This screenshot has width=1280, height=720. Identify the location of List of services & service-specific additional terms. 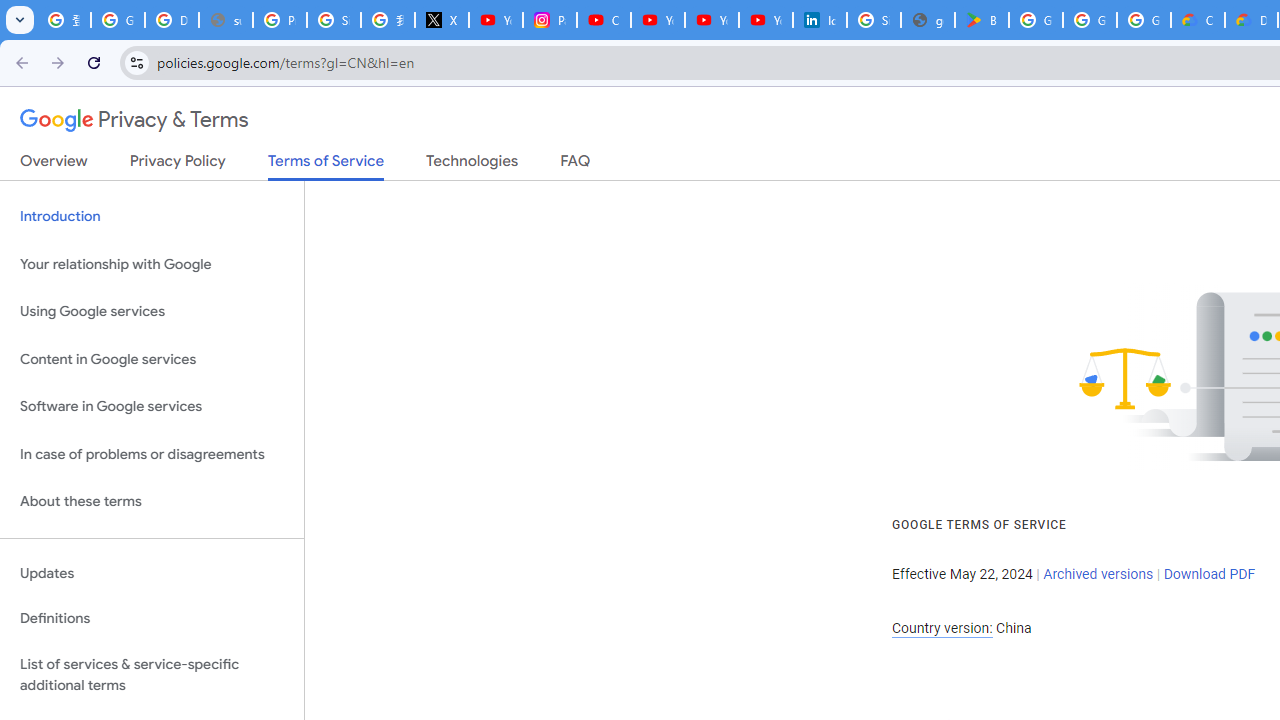
(152, 674).